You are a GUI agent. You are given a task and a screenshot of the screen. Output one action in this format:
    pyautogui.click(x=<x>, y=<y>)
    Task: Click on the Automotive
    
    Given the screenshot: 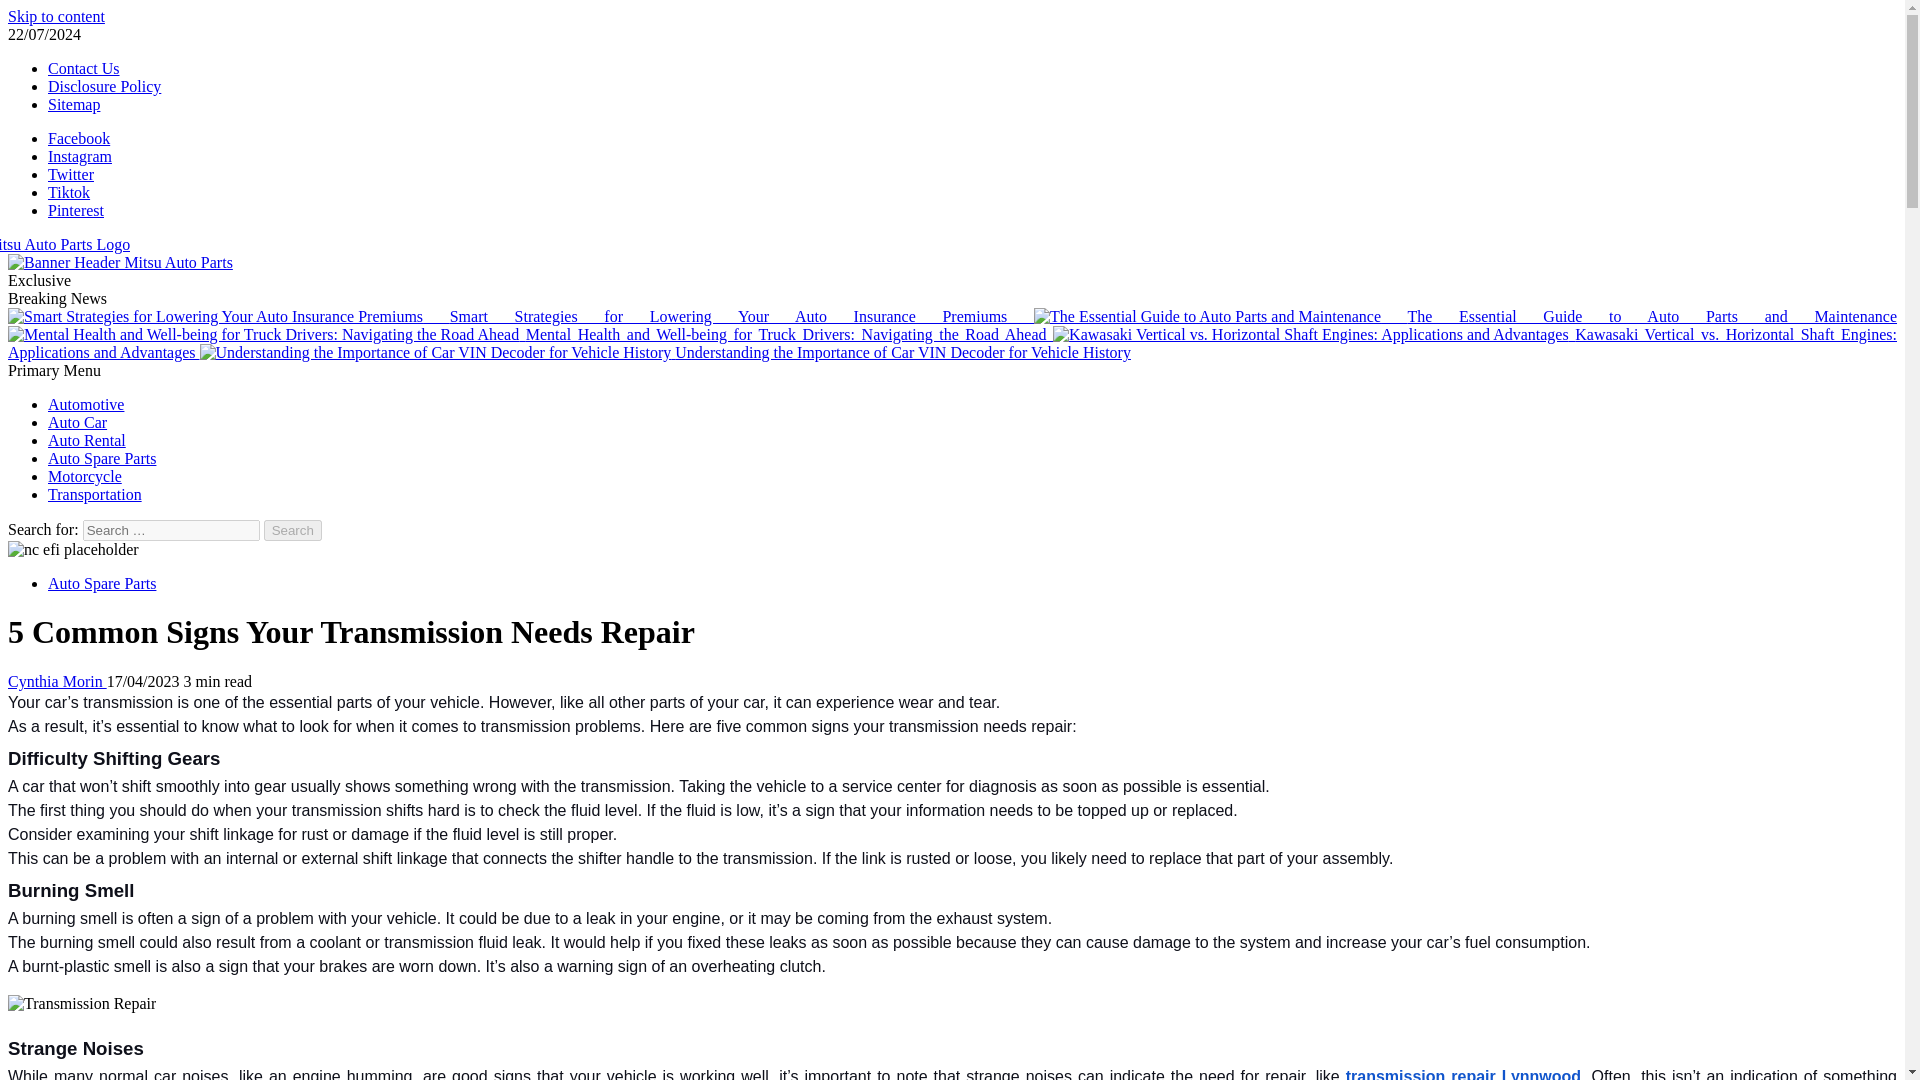 What is the action you would take?
    pyautogui.click(x=86, y=404)
    